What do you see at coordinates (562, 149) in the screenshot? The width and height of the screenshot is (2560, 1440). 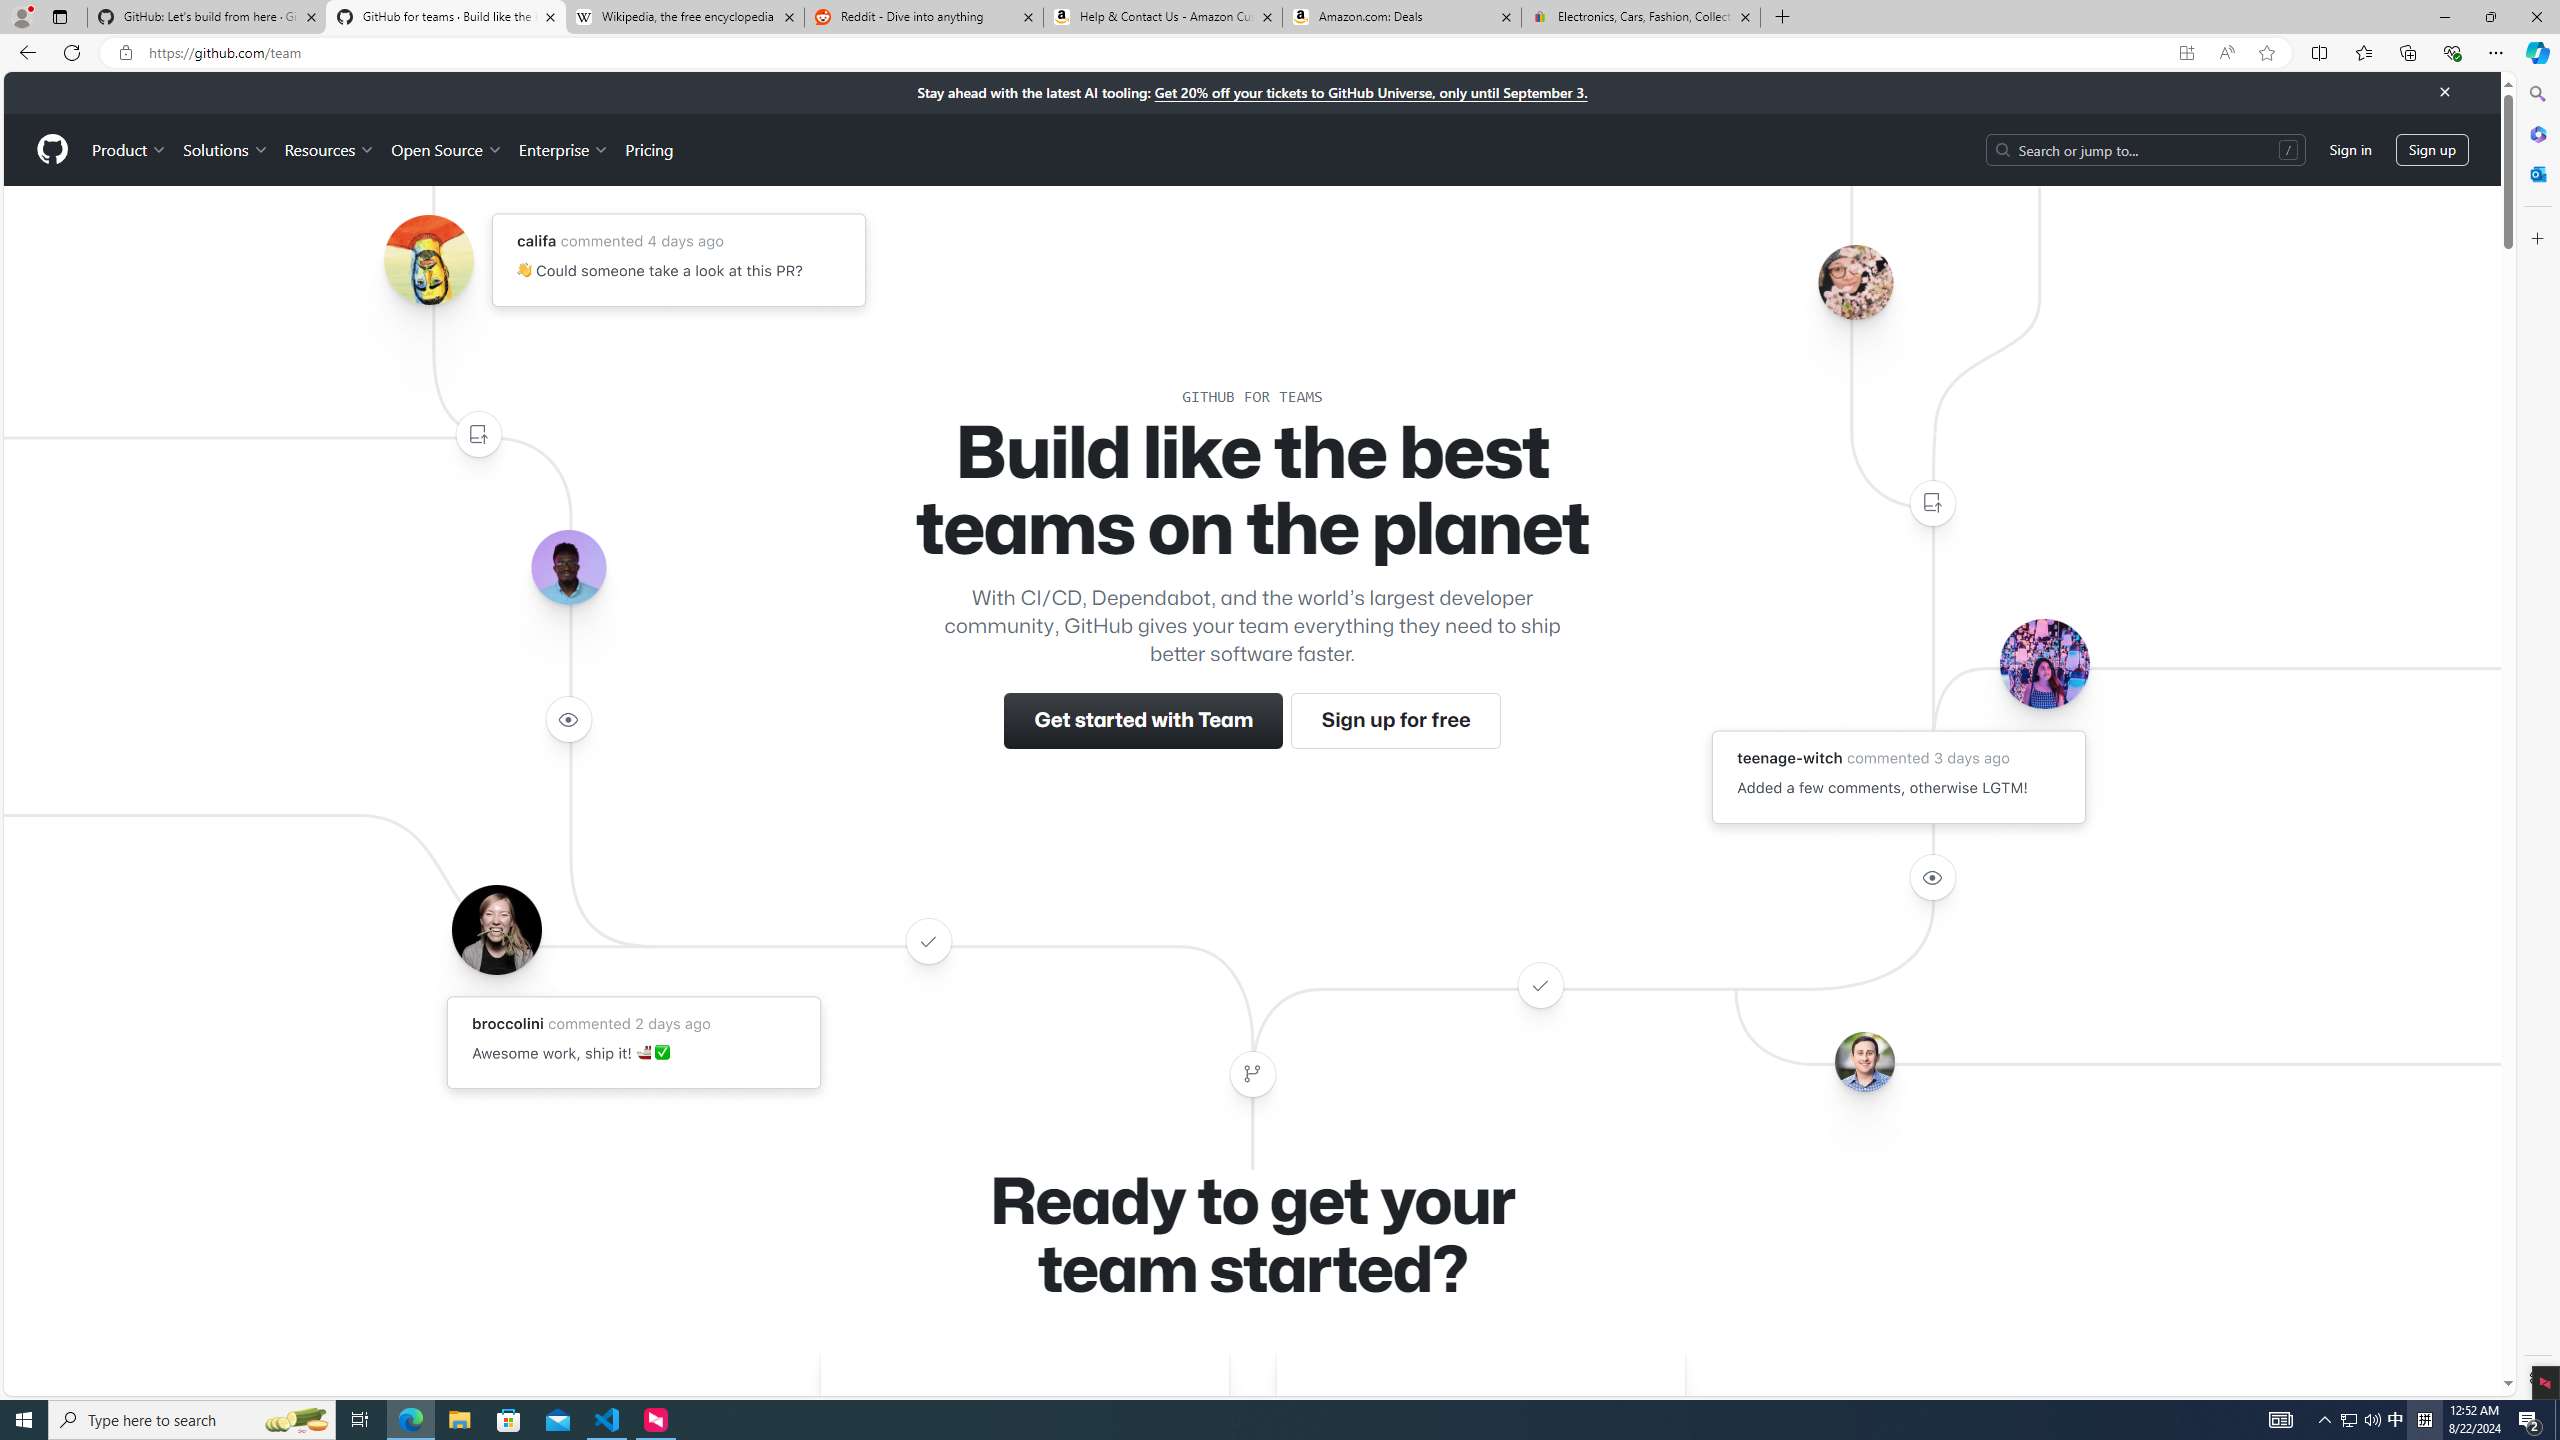 I see `Enterprise` at bounding box center [562, 149].